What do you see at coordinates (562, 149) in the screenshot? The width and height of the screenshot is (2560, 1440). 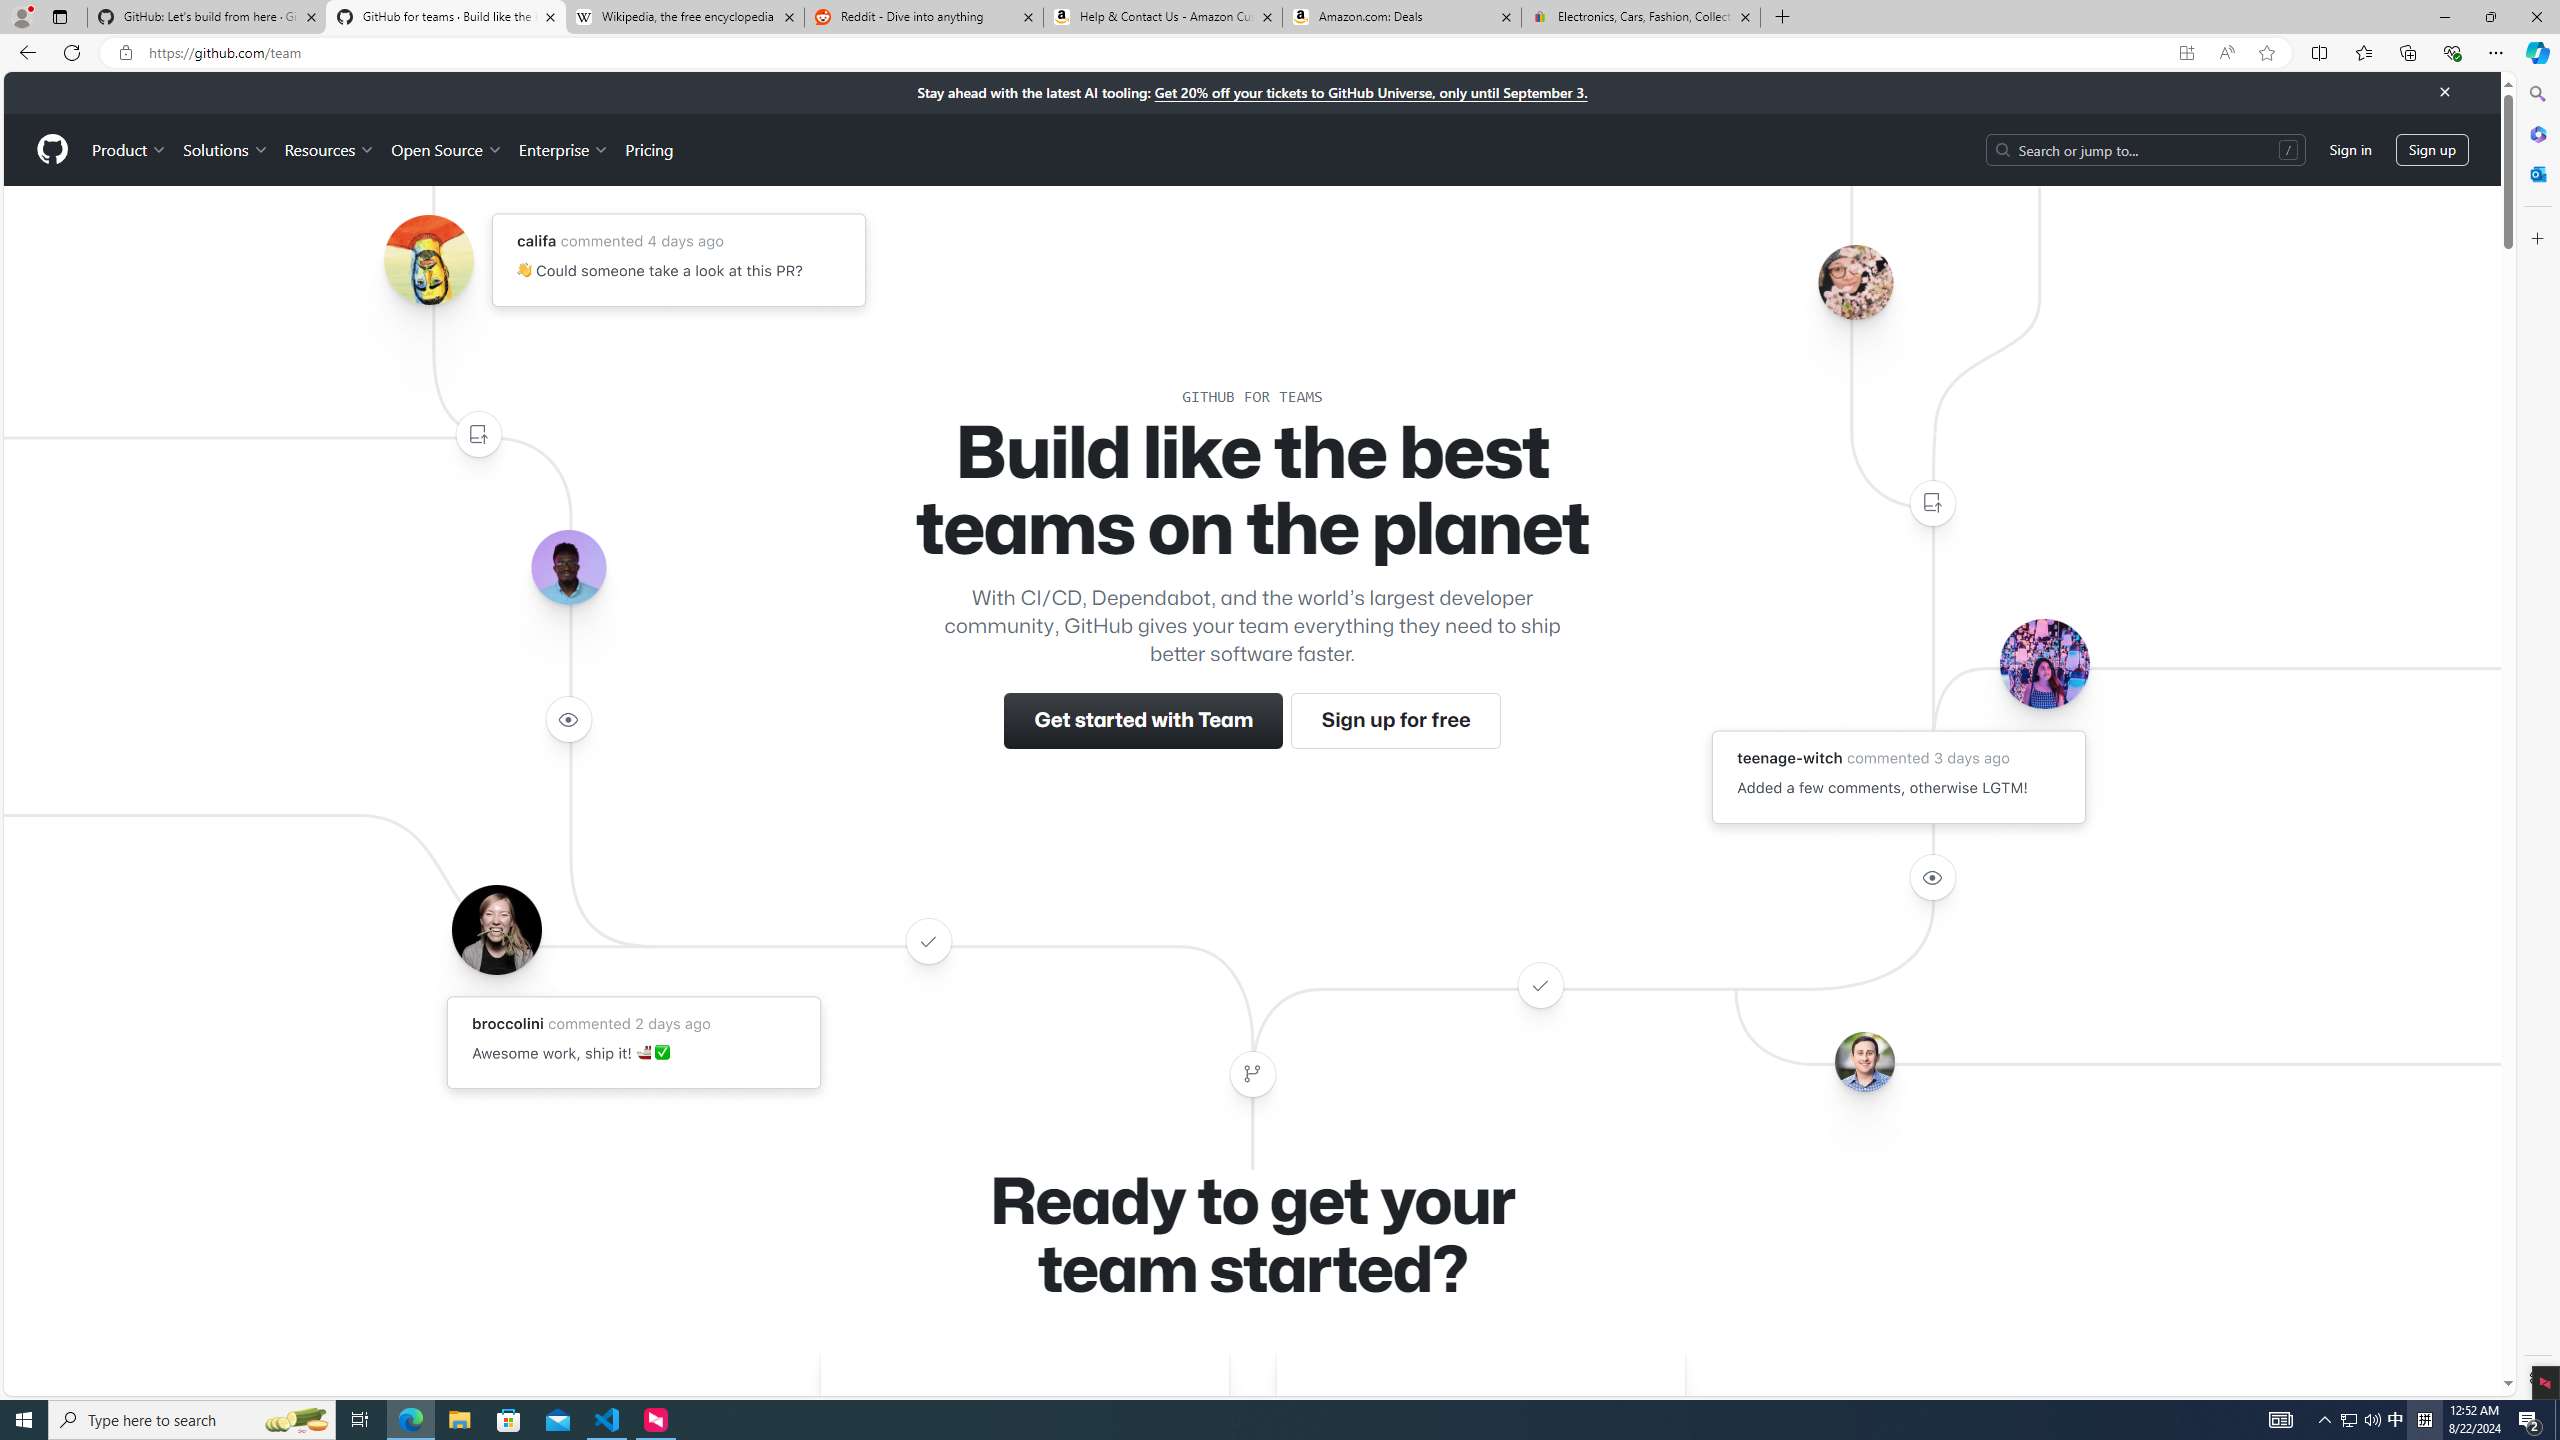 I see `Enterprise` at bounding box center [562, 149].